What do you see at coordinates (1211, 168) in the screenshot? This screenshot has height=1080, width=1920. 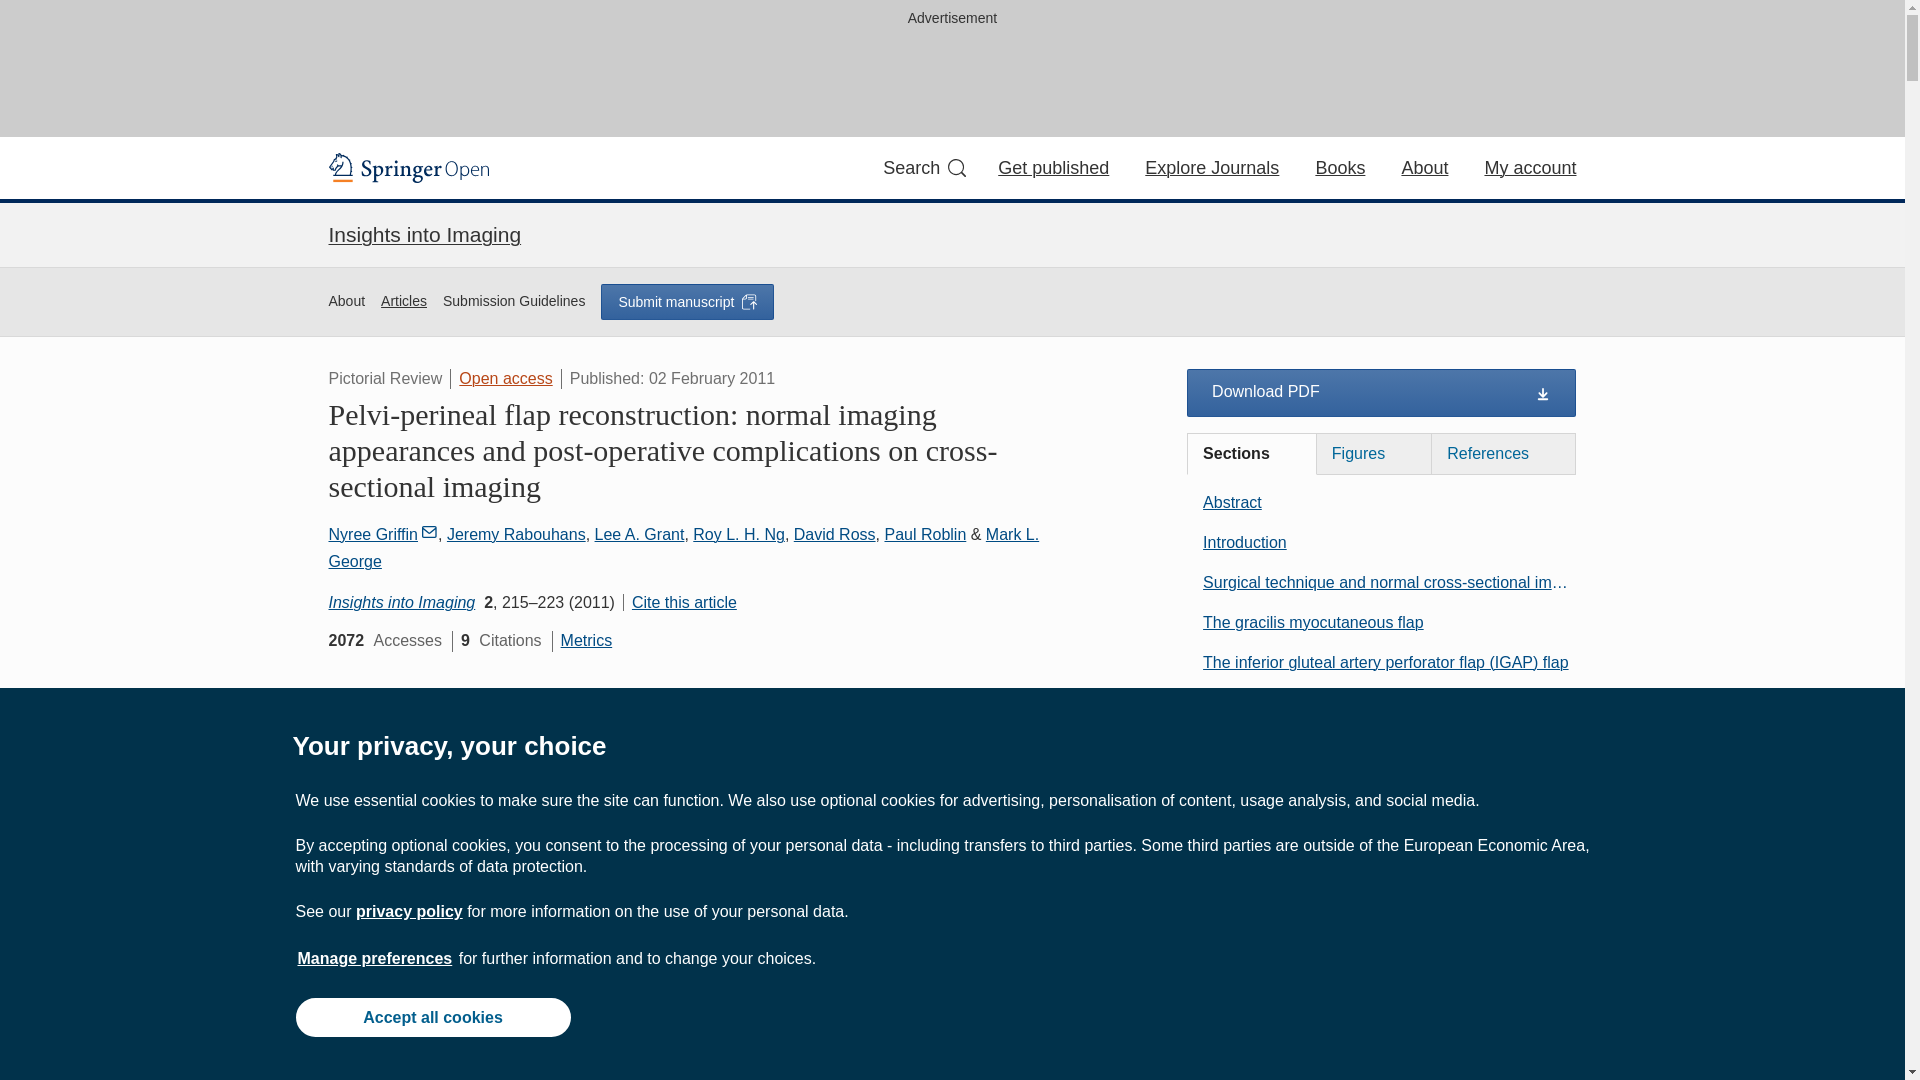 I see `Explore Journals` at bounding box center [1211, 168].